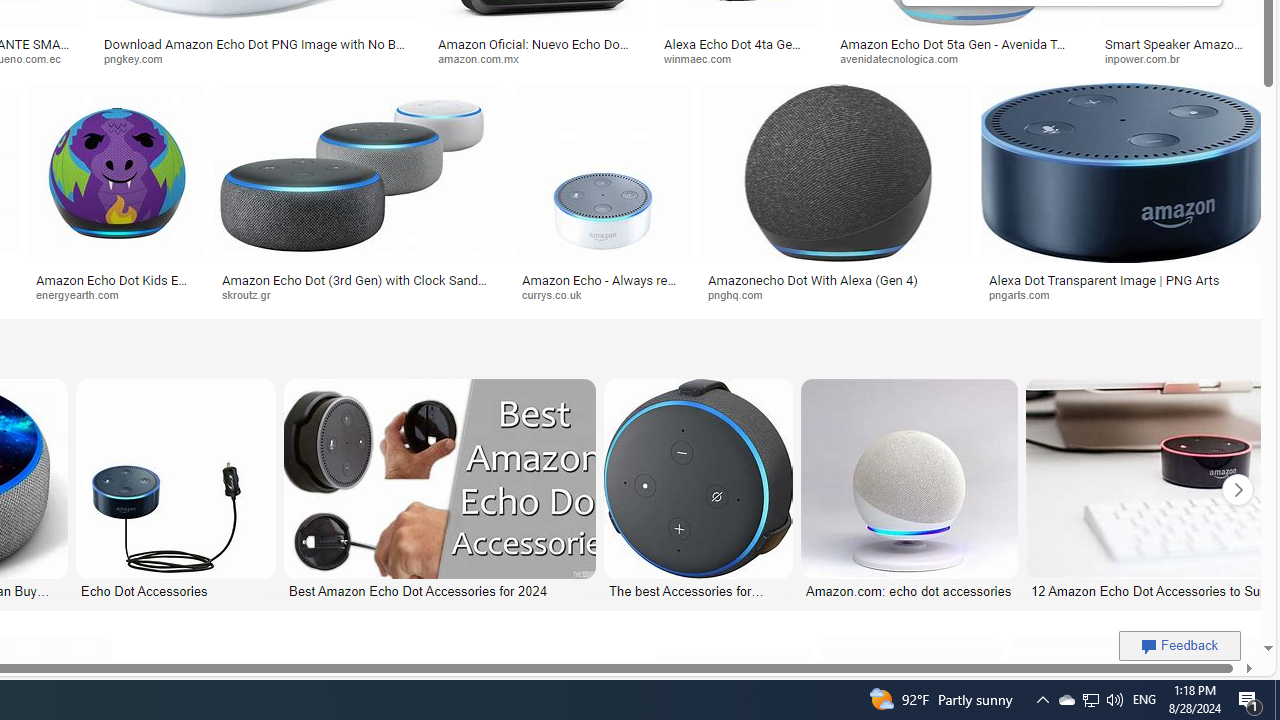 The height and width of the screenshot is (720, 1280). Describe the element at coordinates (602, 295) in the screenshot. I see `currys.co.uk` at that location.